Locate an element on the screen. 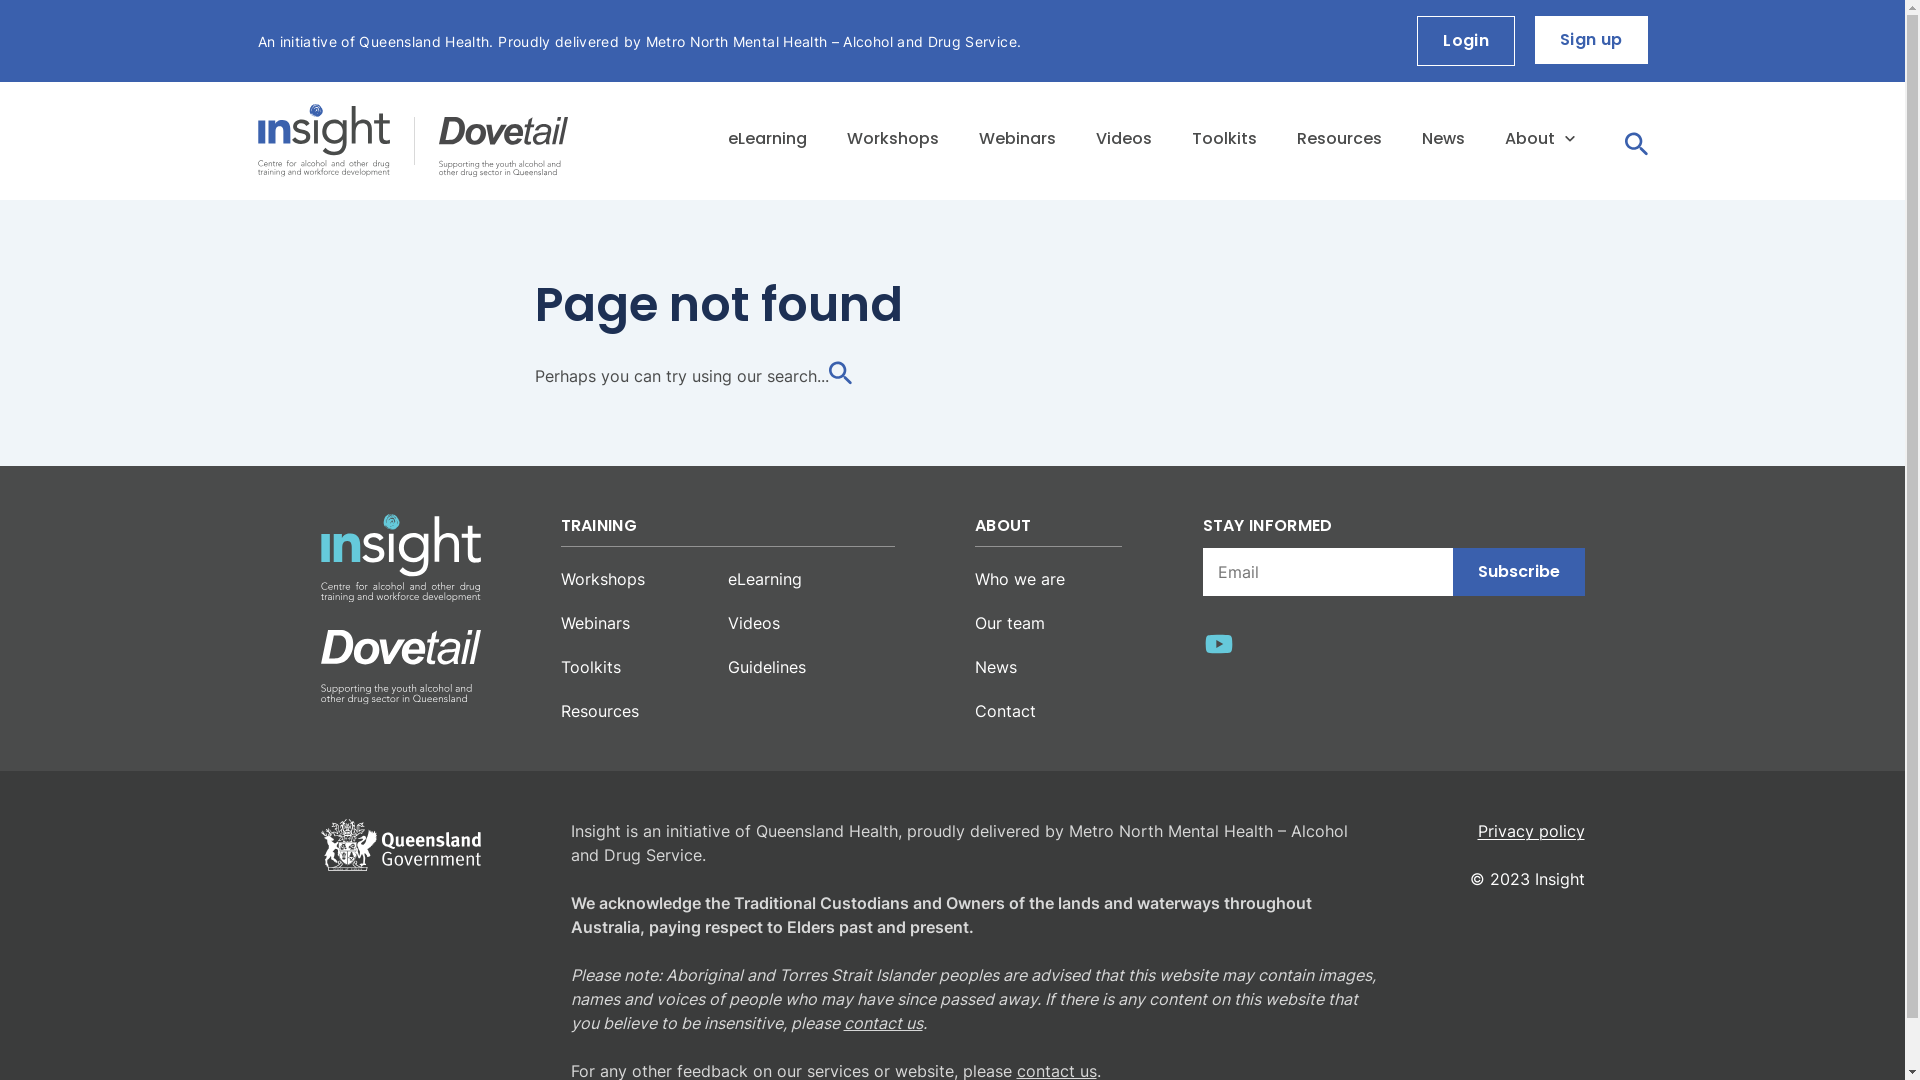 The height and width of the screenshot is (1080, 1920). Webinars is located at coordinates (594, 622).